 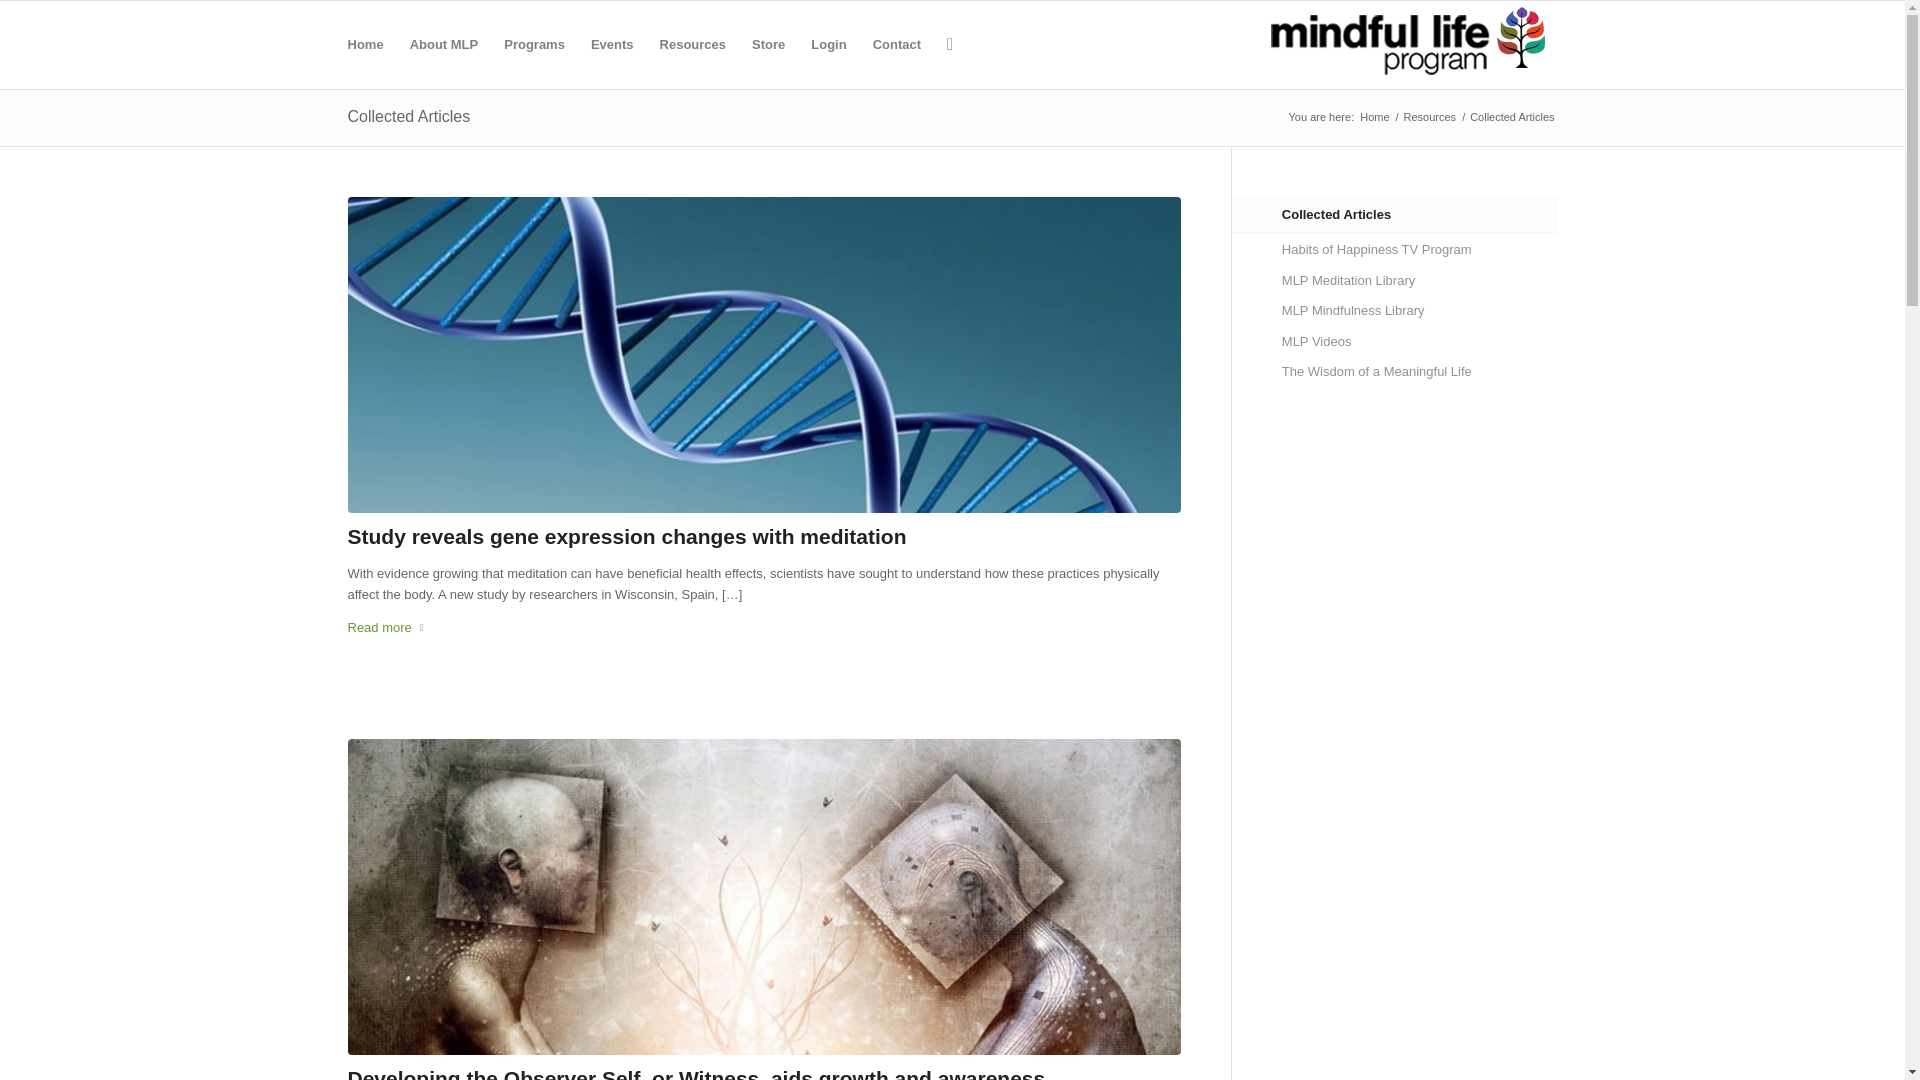 I want to click on Mindful-Life-Stacked2-w-tree, so click(x=1409, y=44).